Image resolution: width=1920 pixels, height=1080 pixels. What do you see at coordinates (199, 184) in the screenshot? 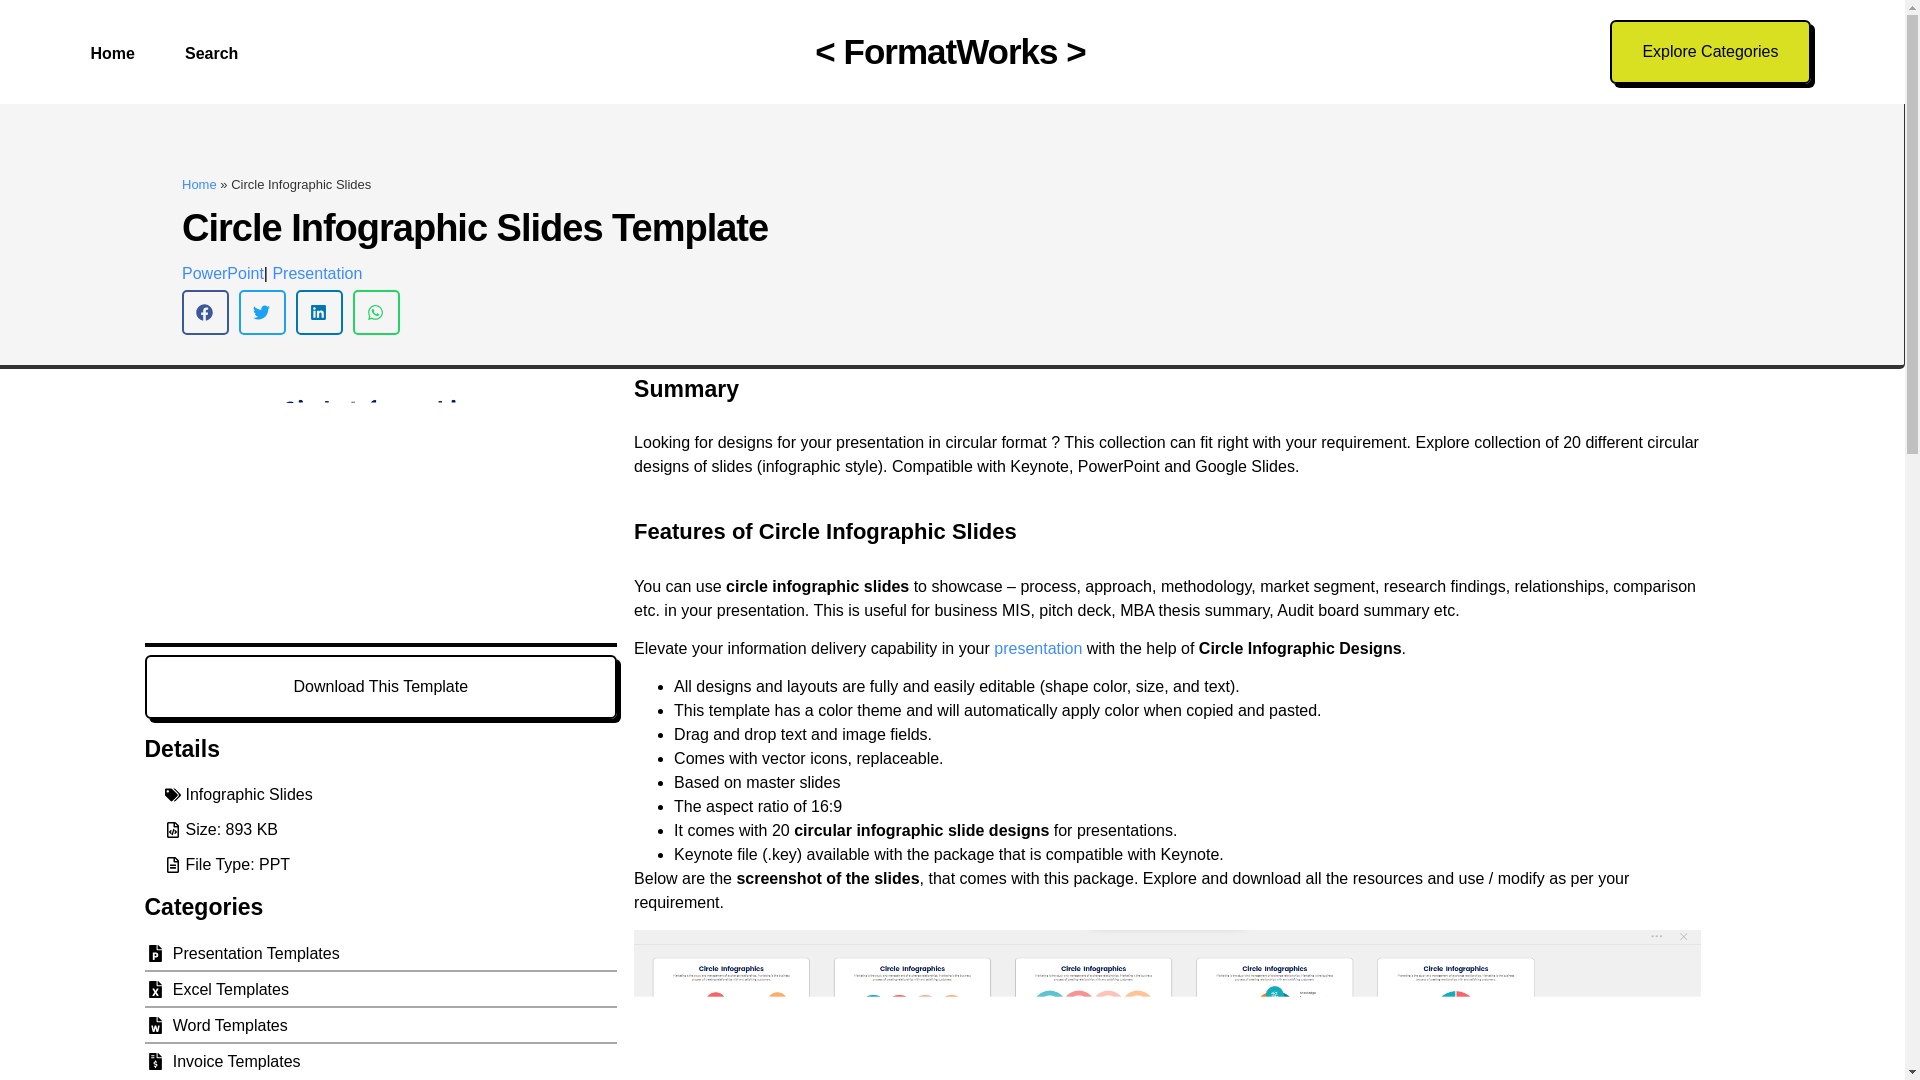
I see `Home` at bounding box center [199, 184].